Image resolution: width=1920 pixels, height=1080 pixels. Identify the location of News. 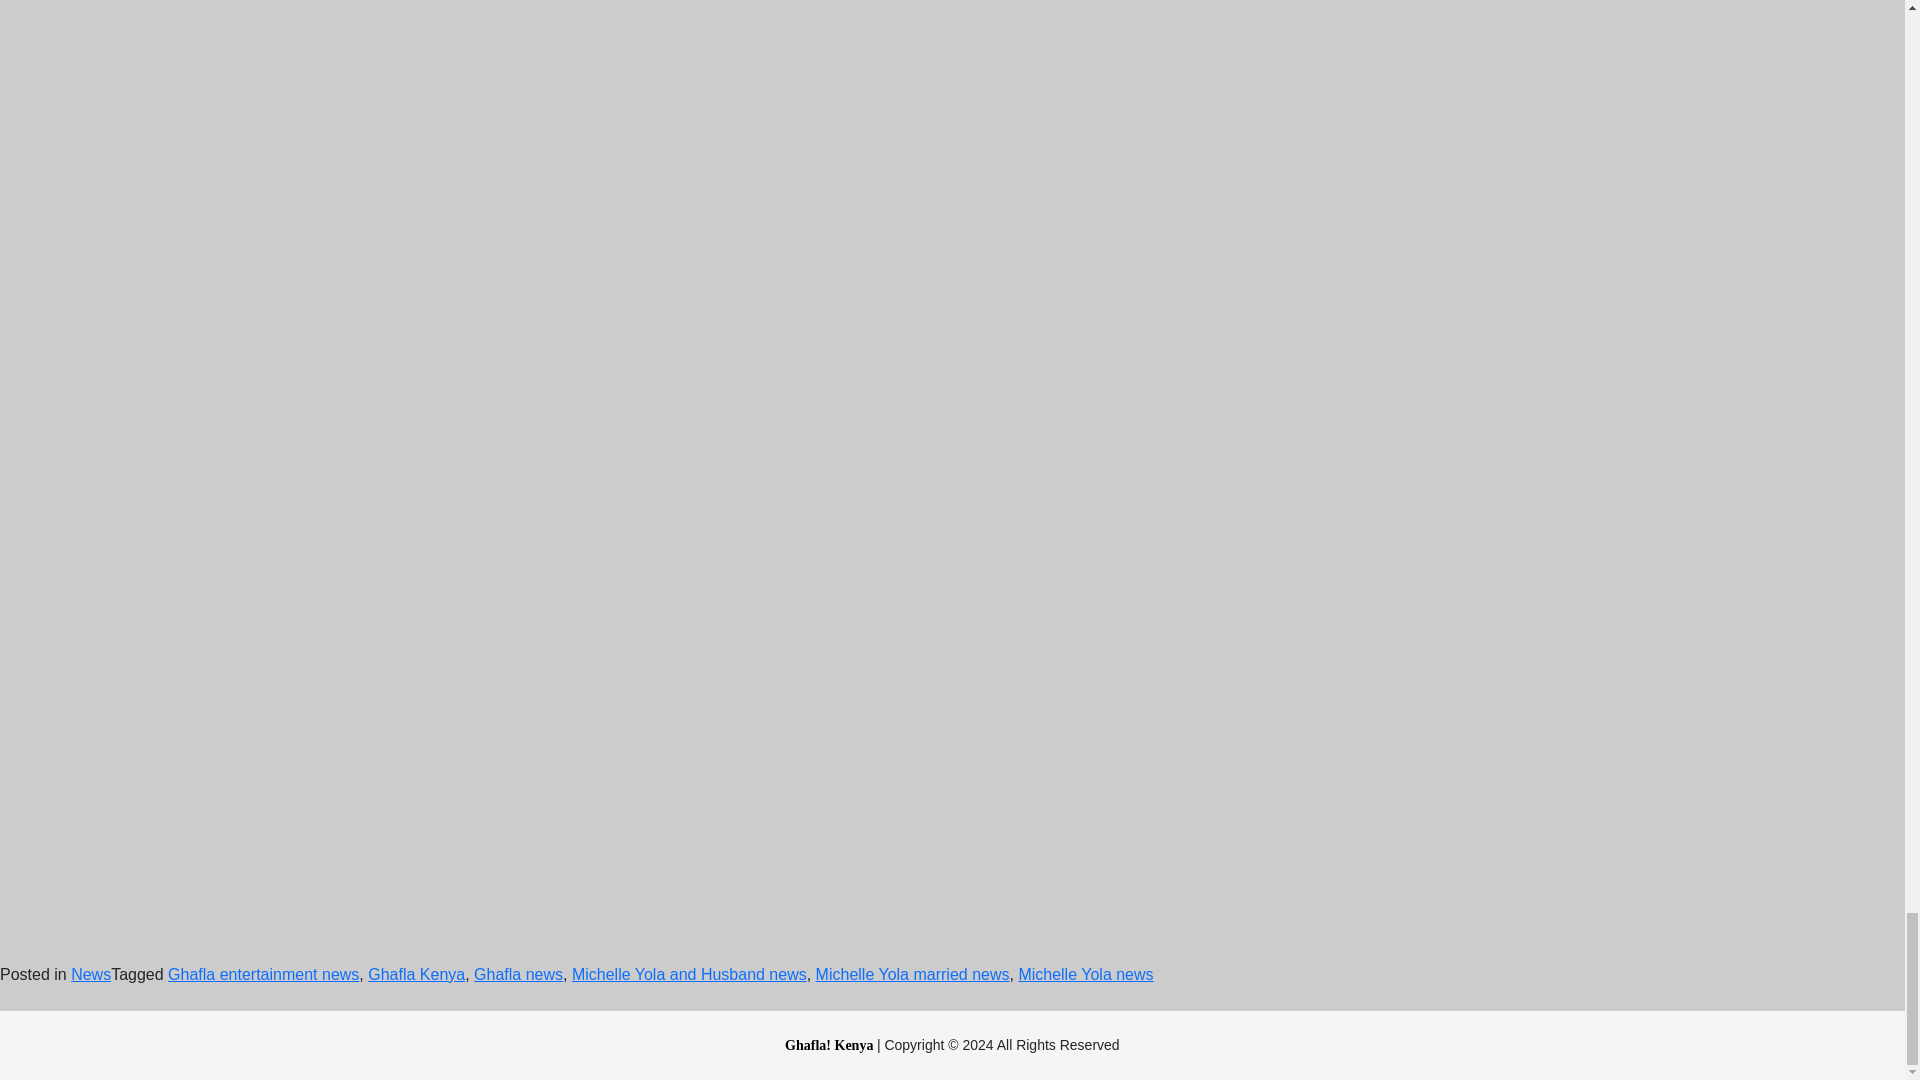
(91, 974).